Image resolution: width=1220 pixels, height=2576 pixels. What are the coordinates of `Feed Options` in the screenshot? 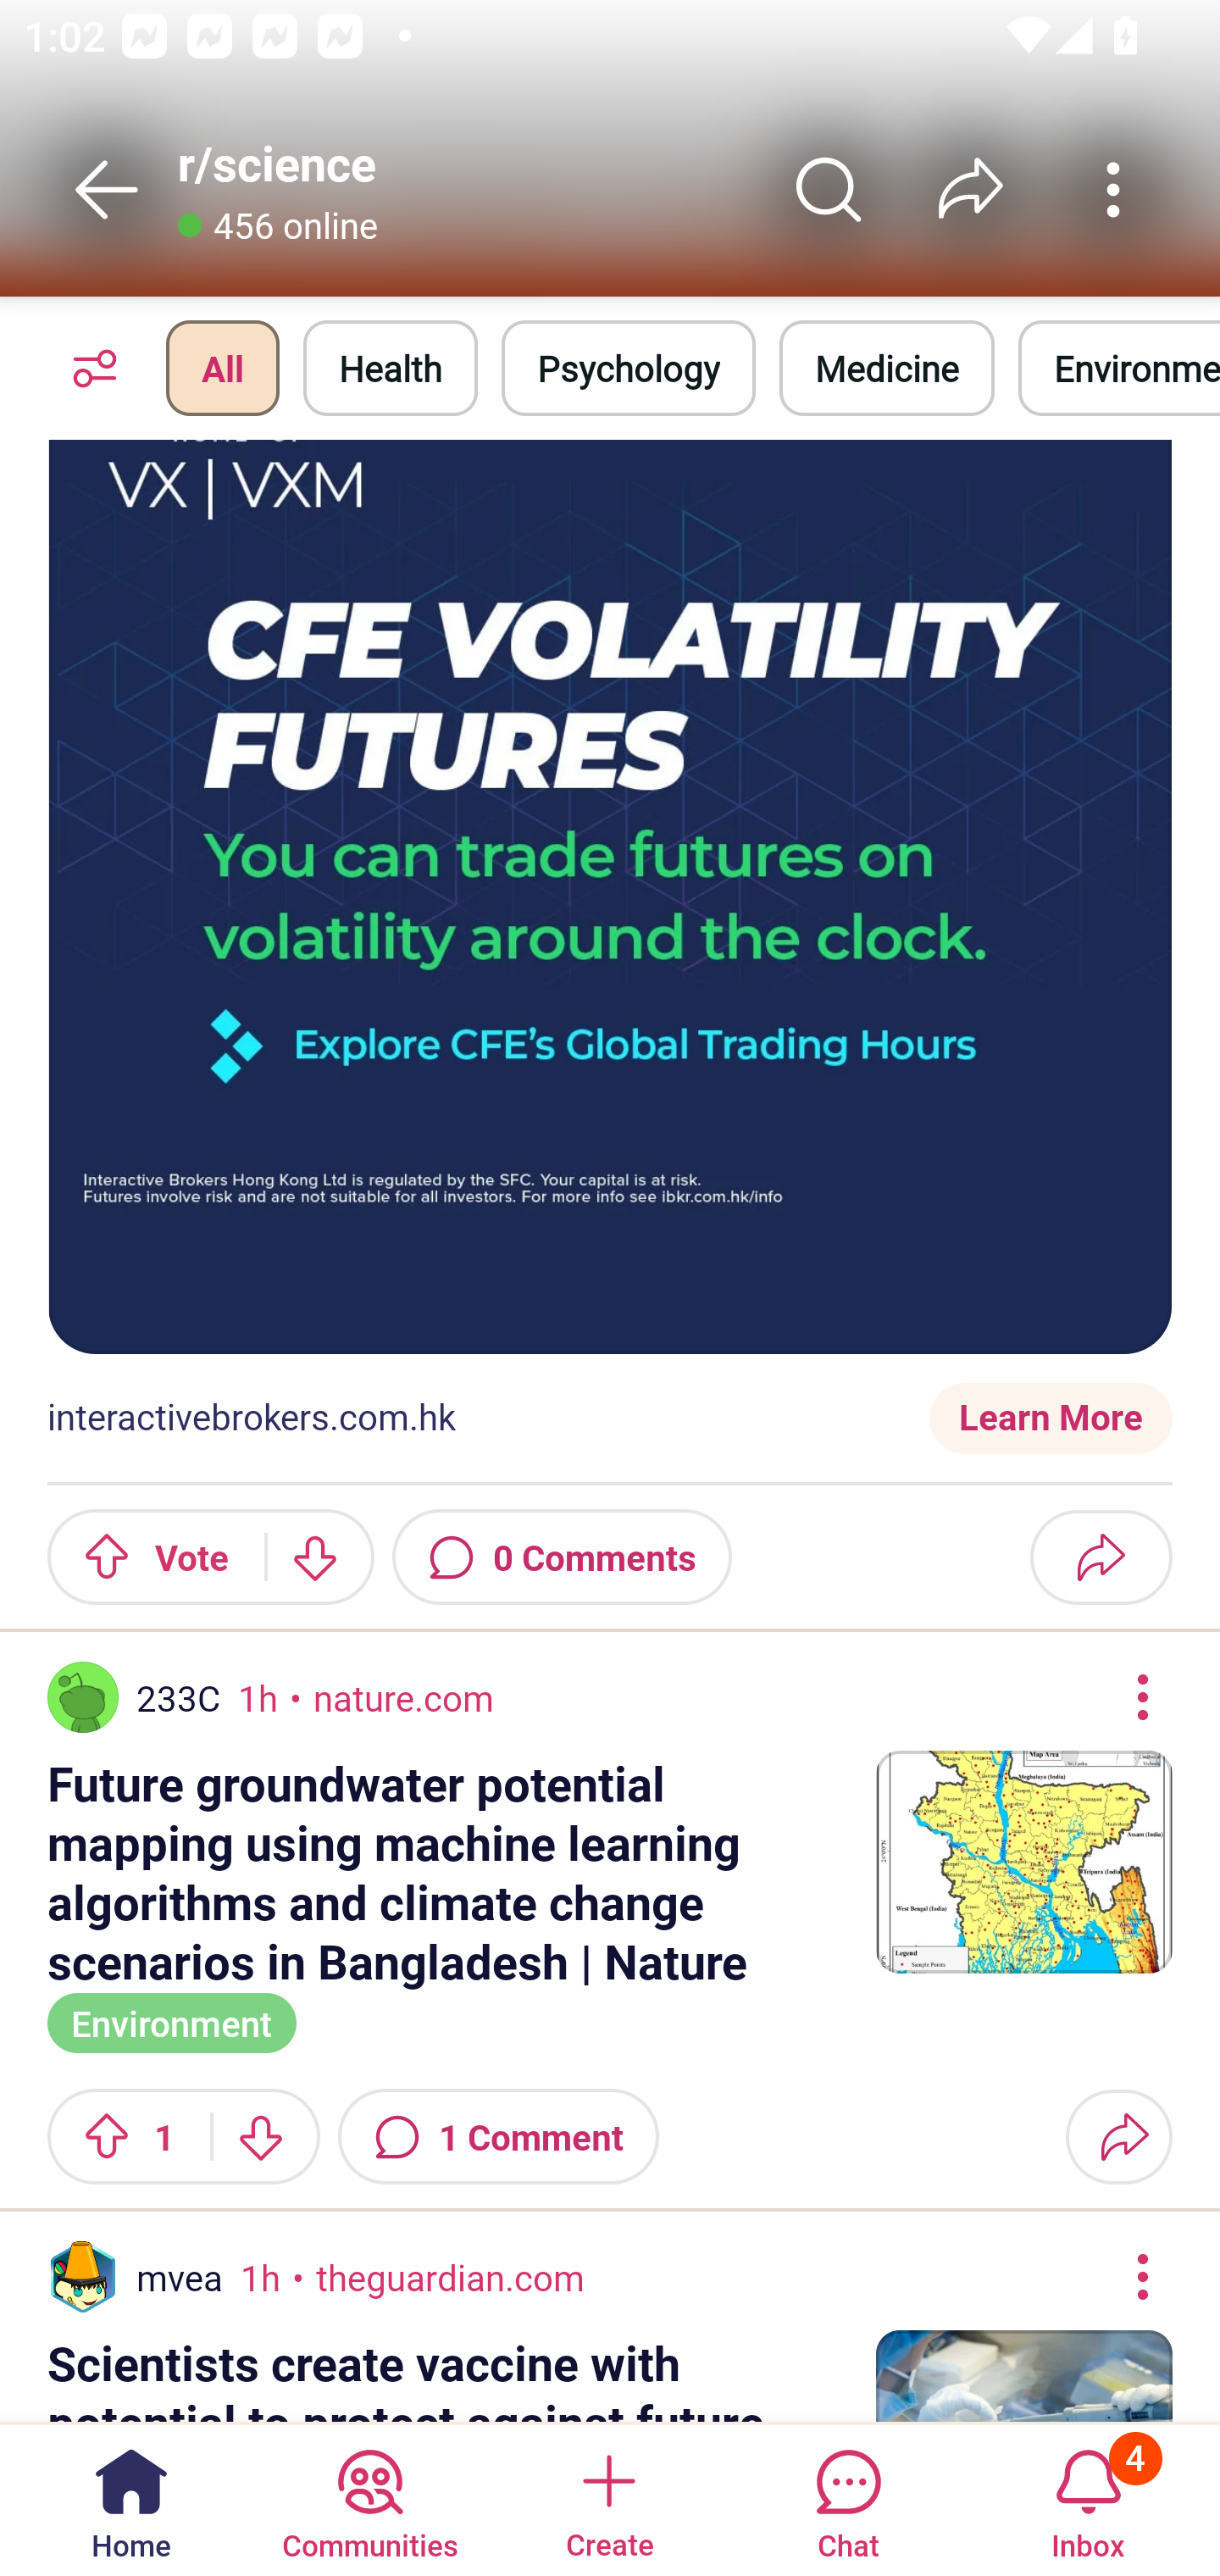 It's located at (86, 368).